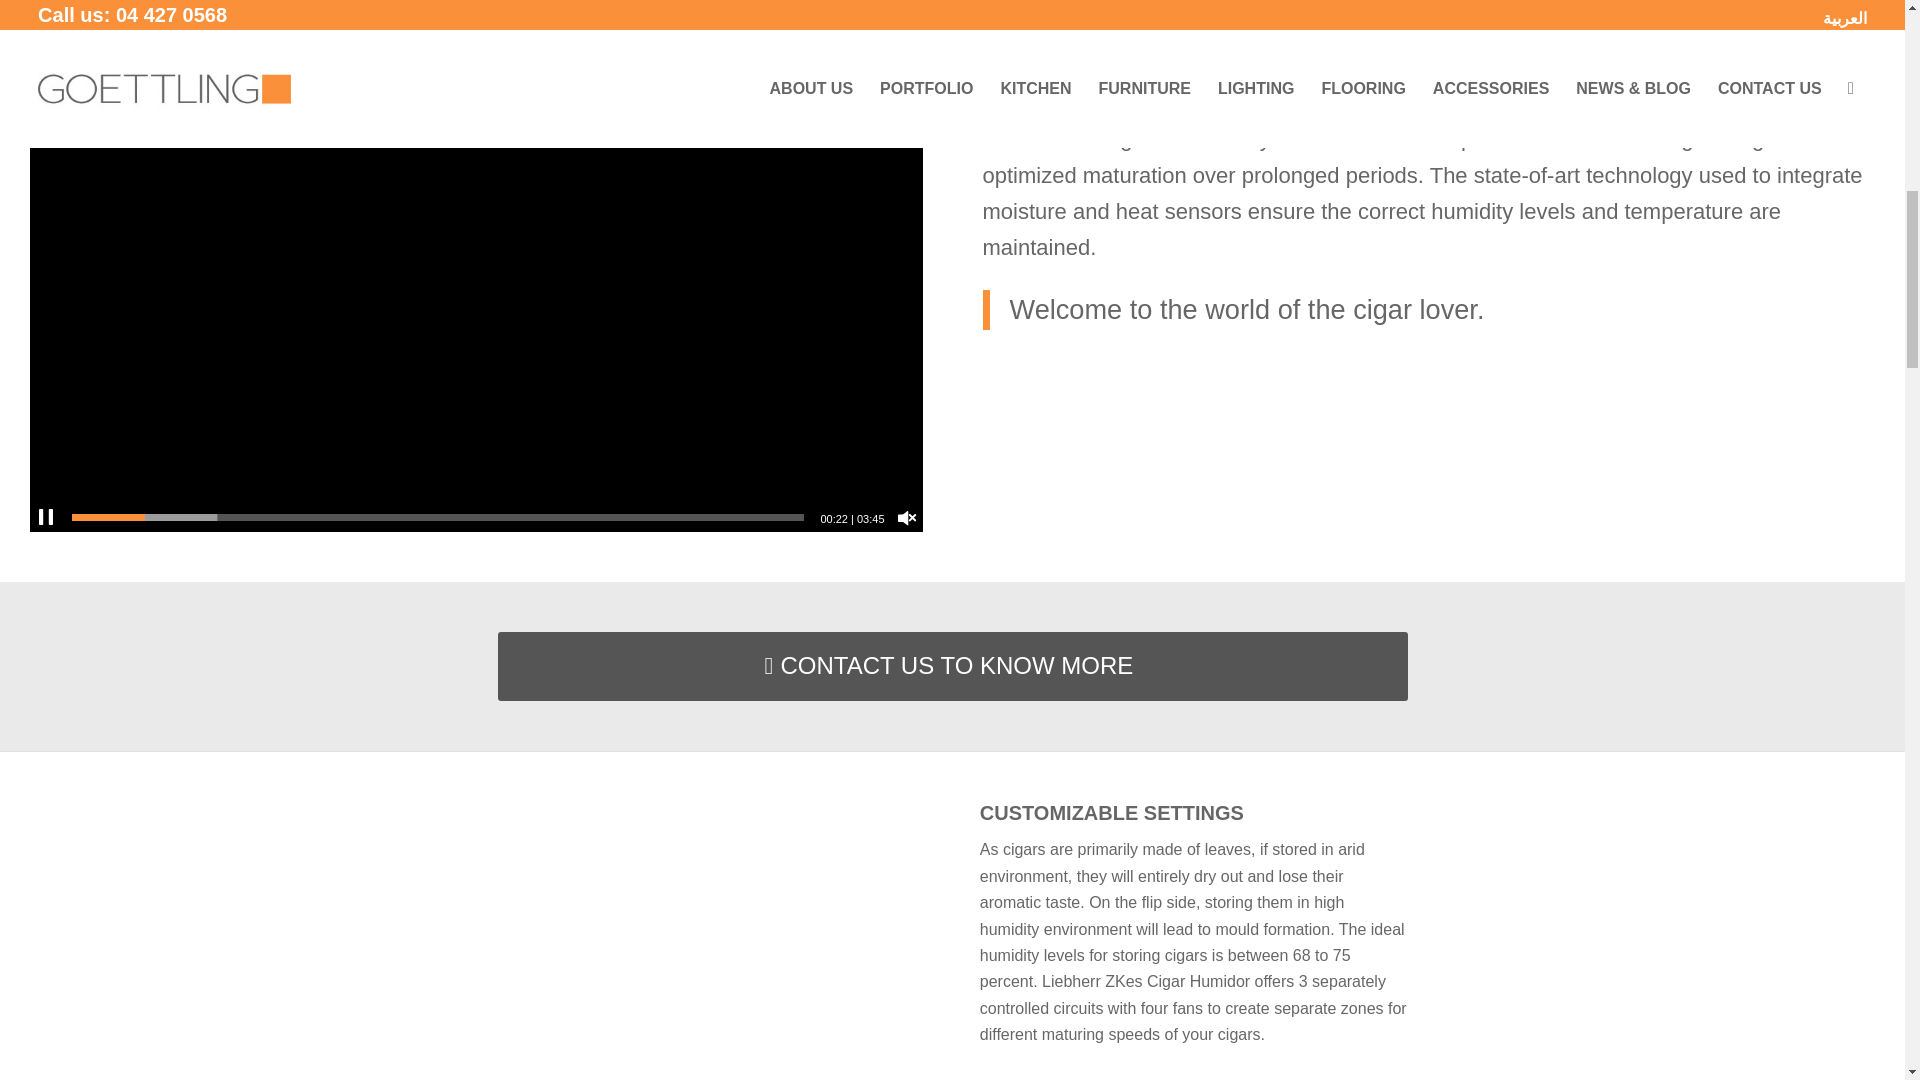  What do you see at coordinates (906, 518) in the screenshot?
I see `Unmute` at bounding box center [906, 518].